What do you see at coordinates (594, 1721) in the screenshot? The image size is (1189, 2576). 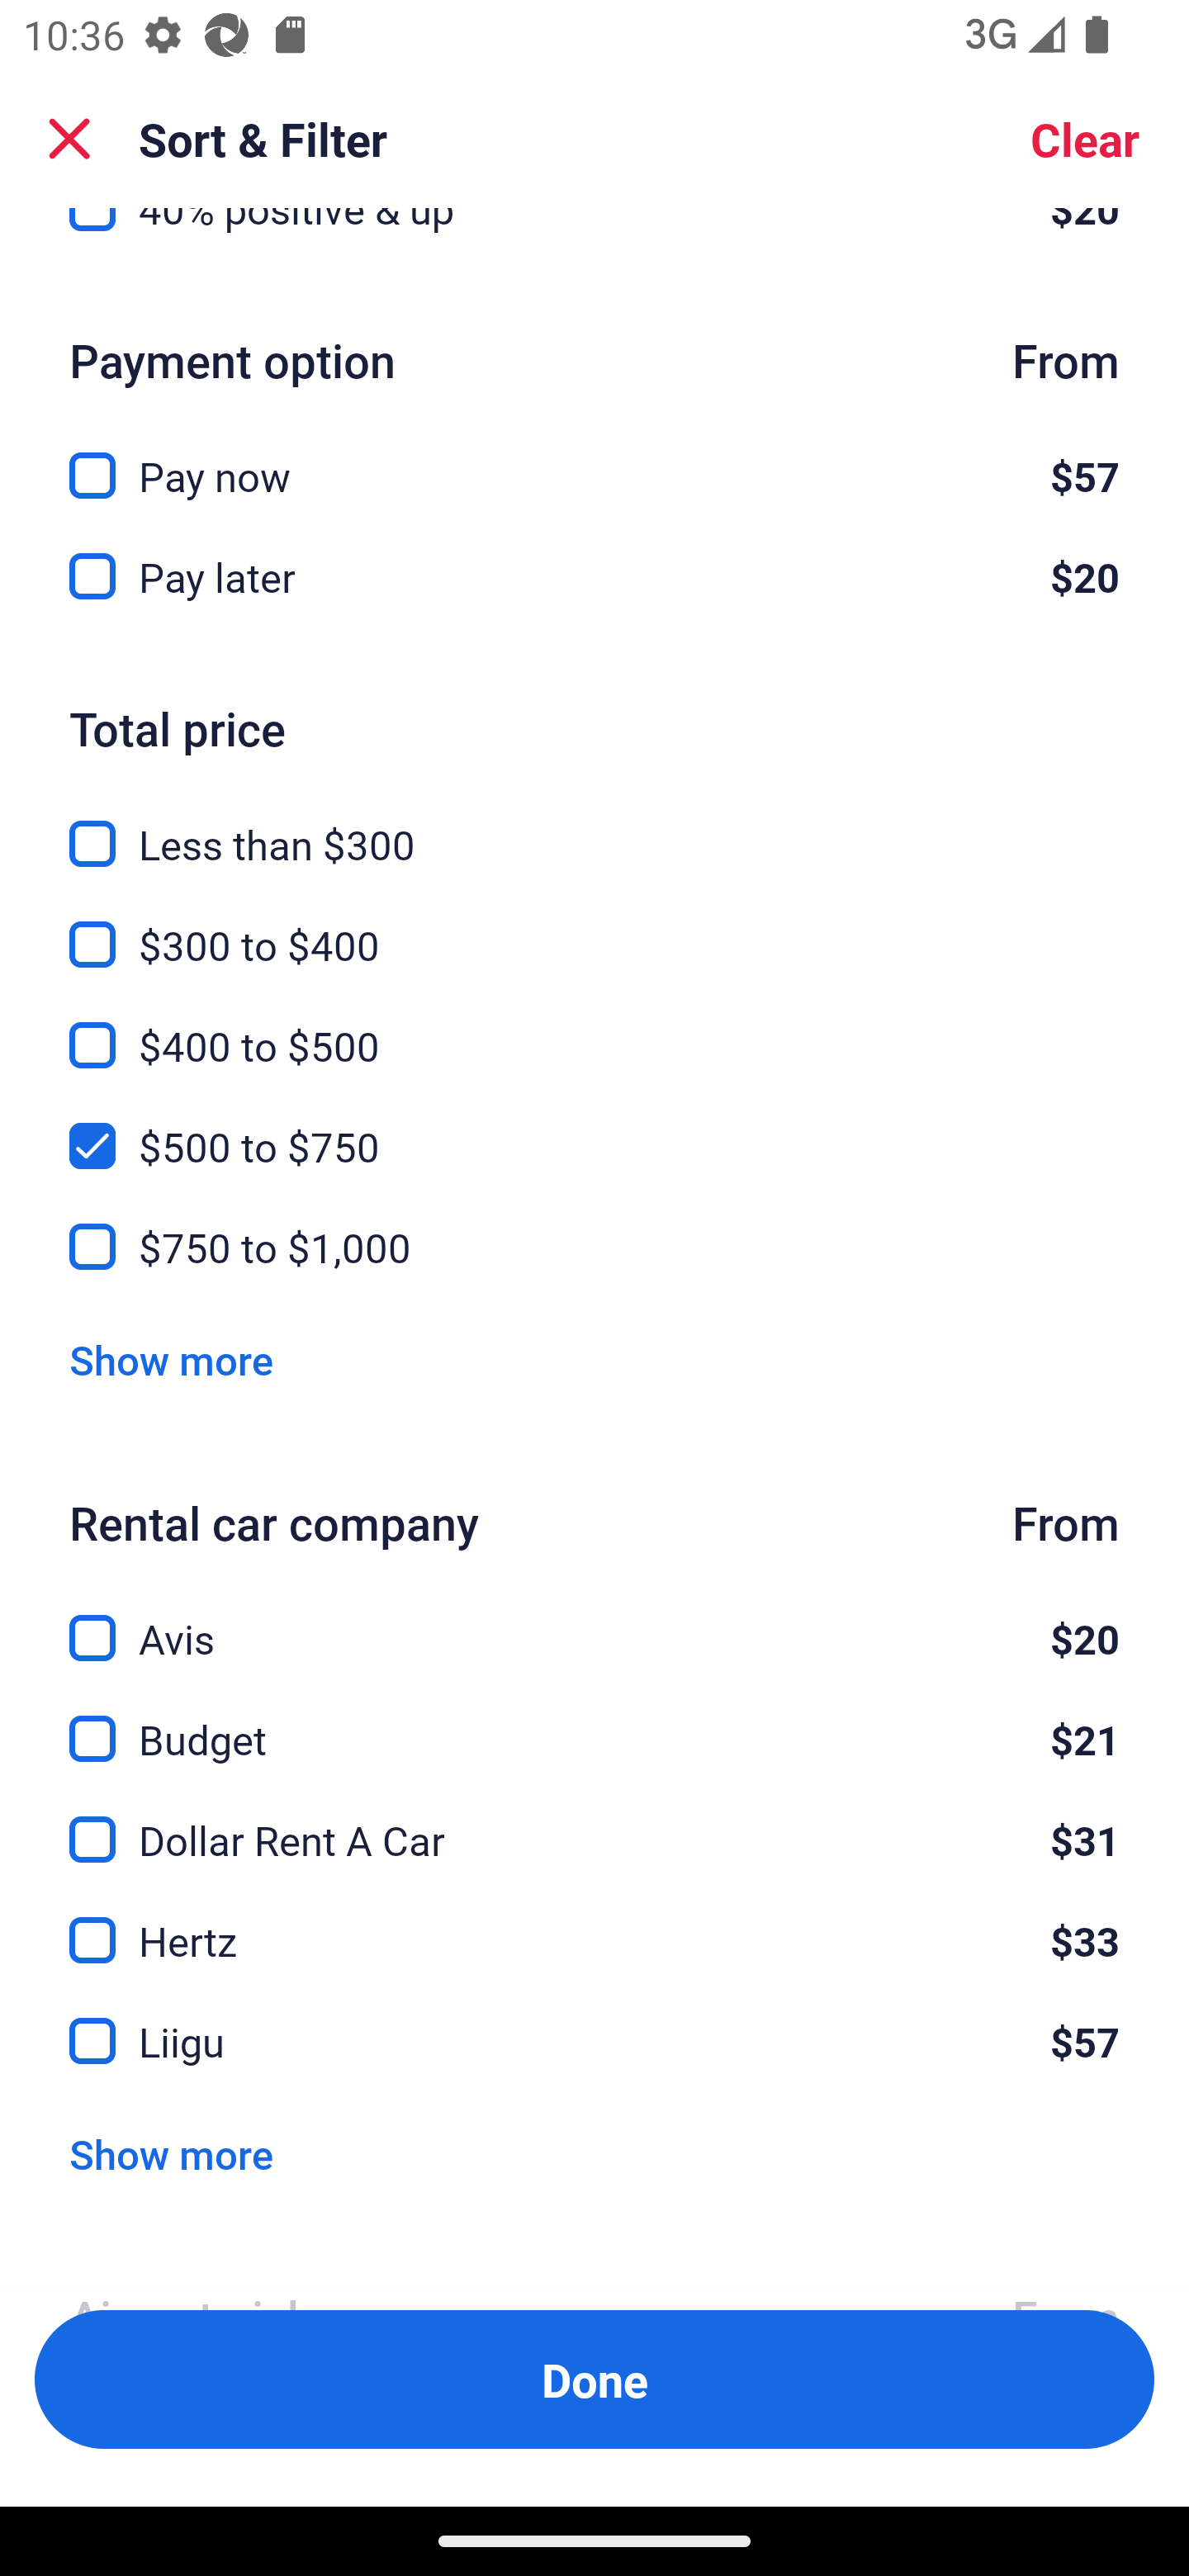 I see `Budget, $21 Budget $21` at bounding box center [594, 1721].